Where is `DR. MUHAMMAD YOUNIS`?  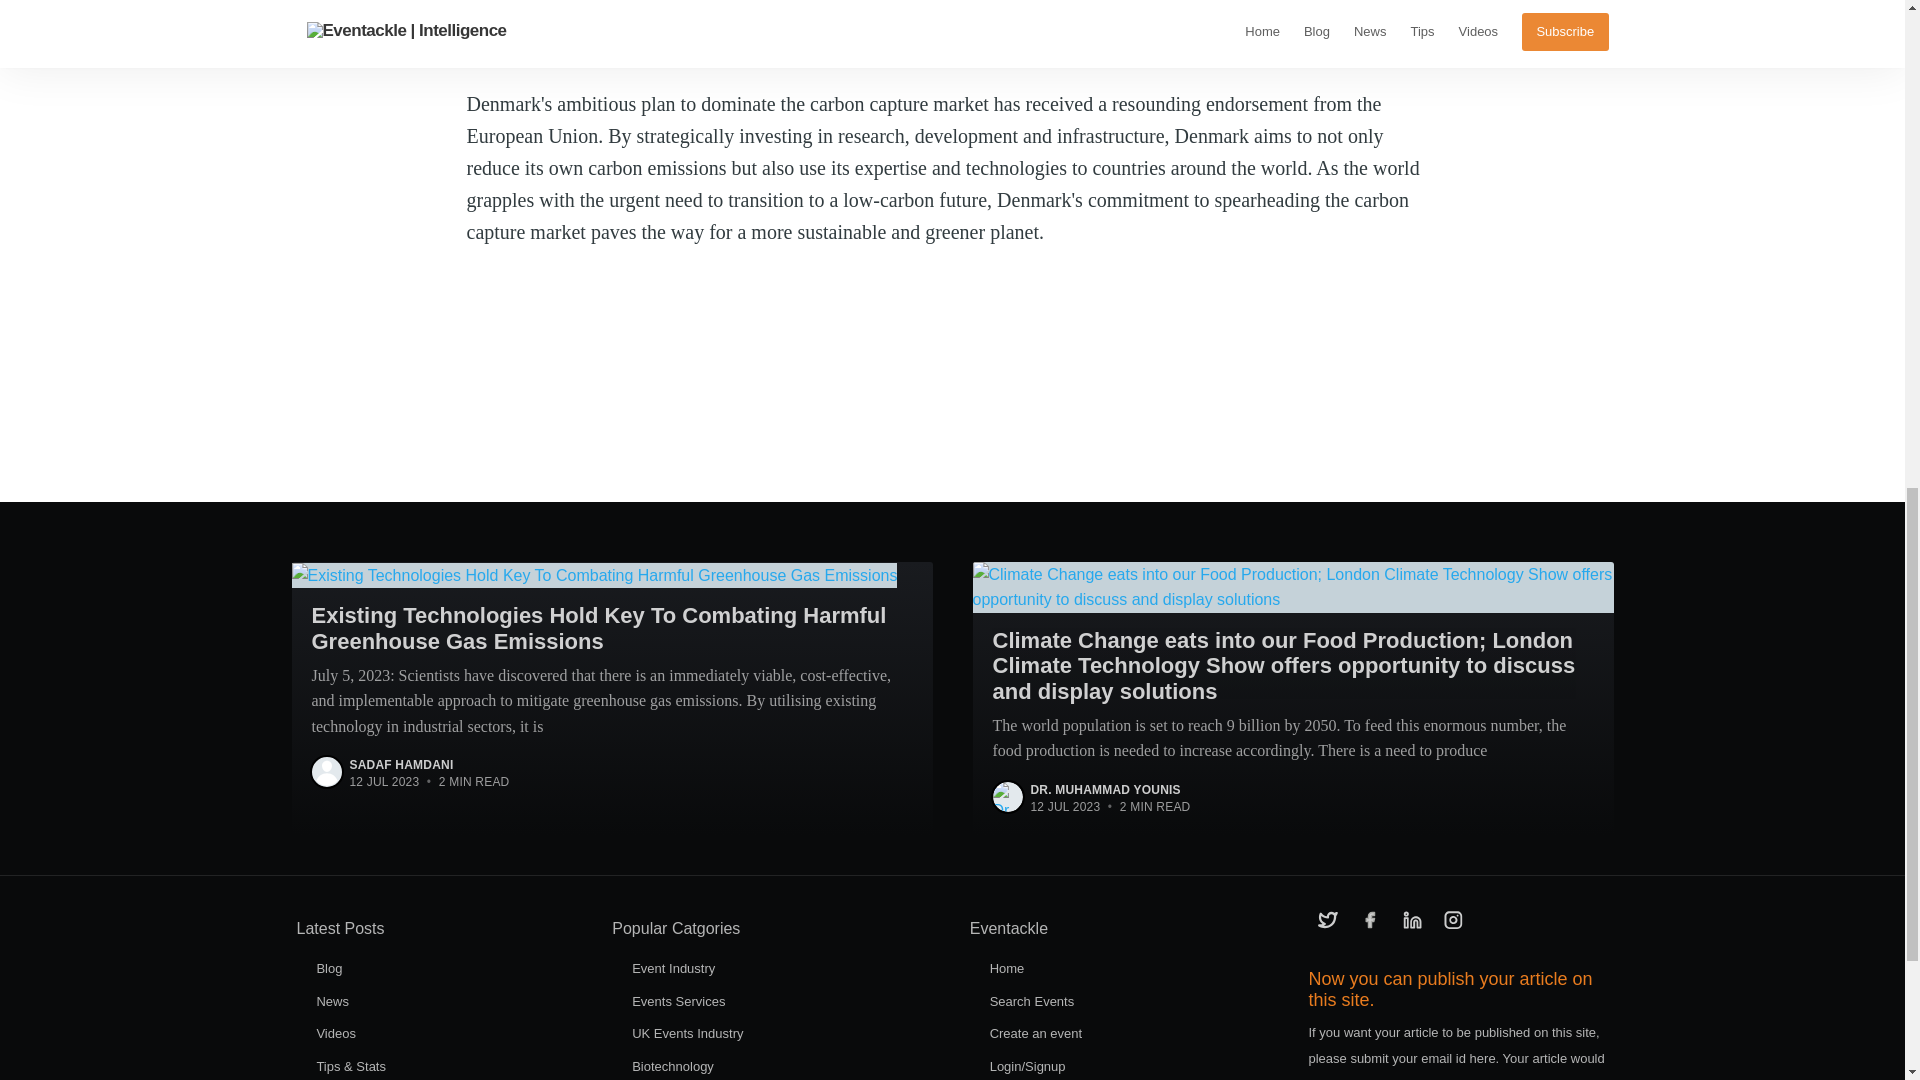 DR. MUHAMMAD YOUNIS is located at coordinates (1104, 790).